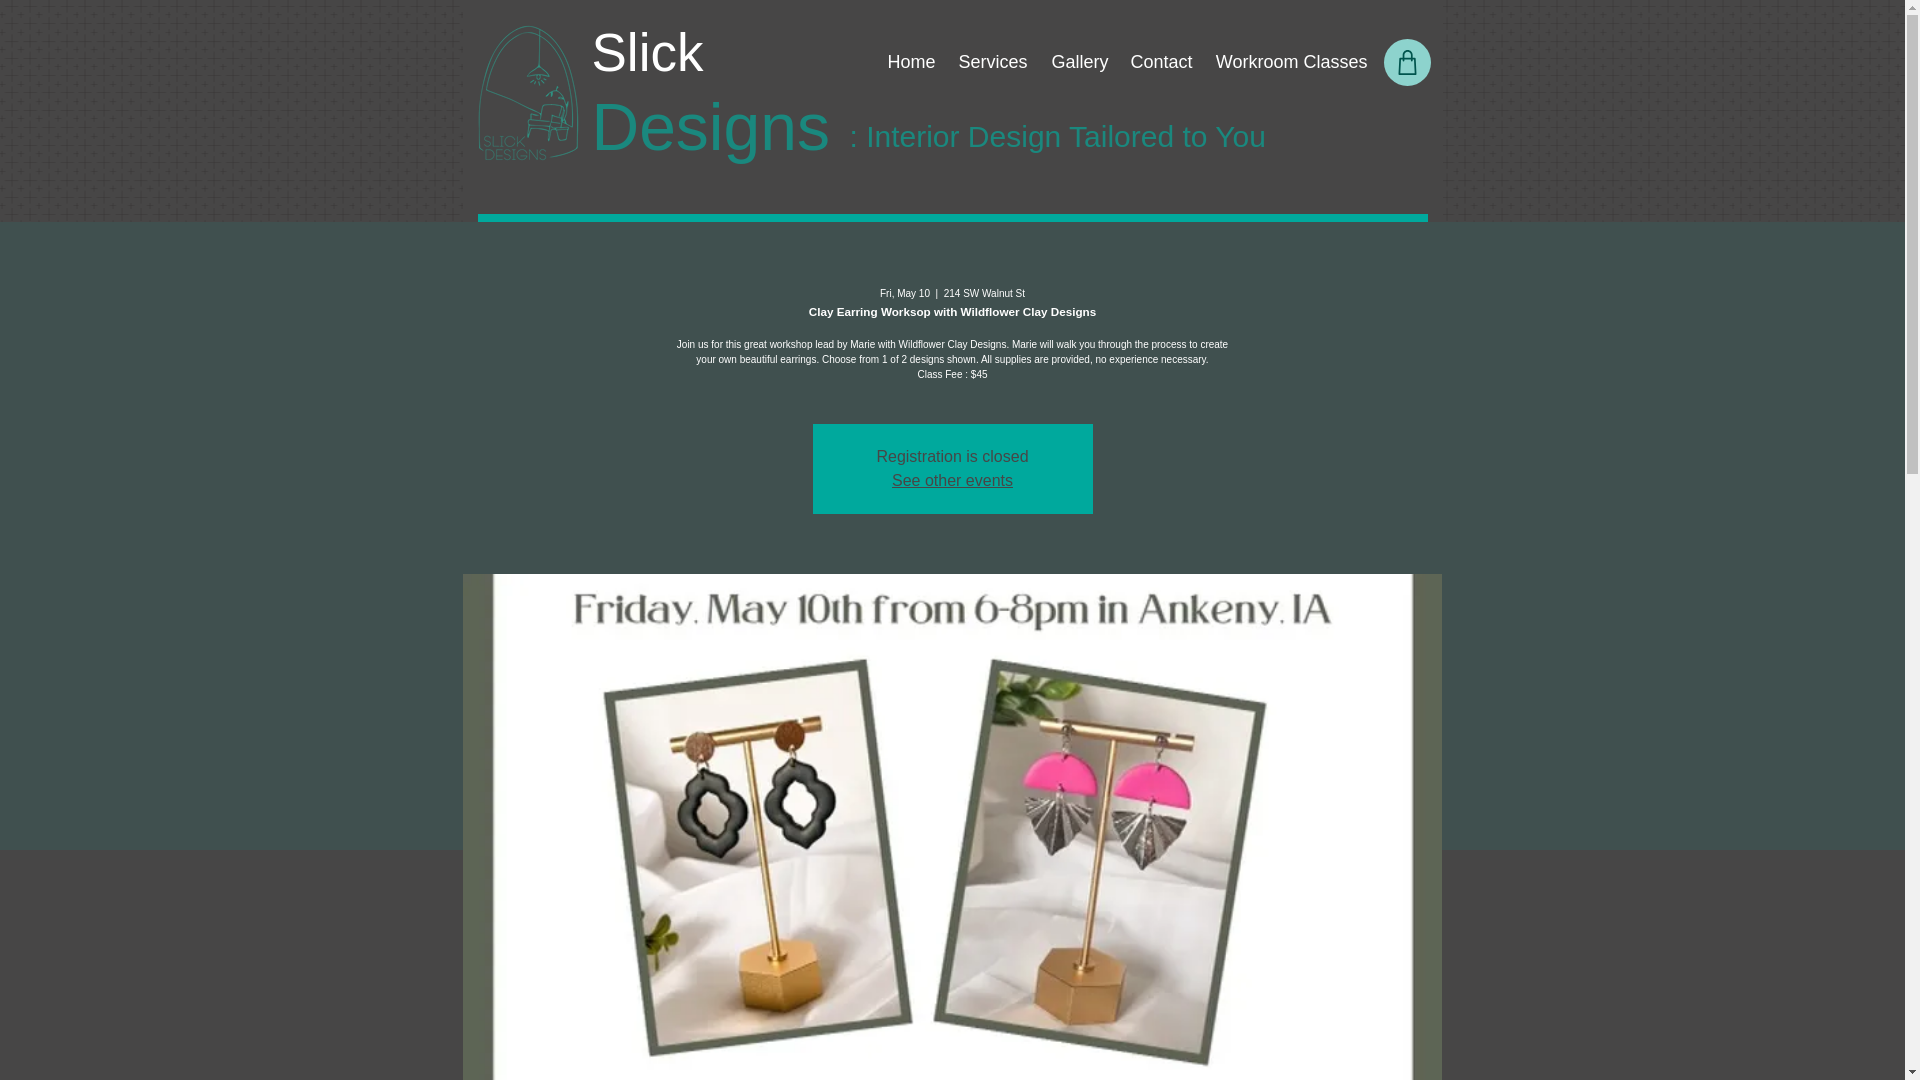  Describe the element at coordinates (952, 480) in the screenshot. I see `See other events` at that location.